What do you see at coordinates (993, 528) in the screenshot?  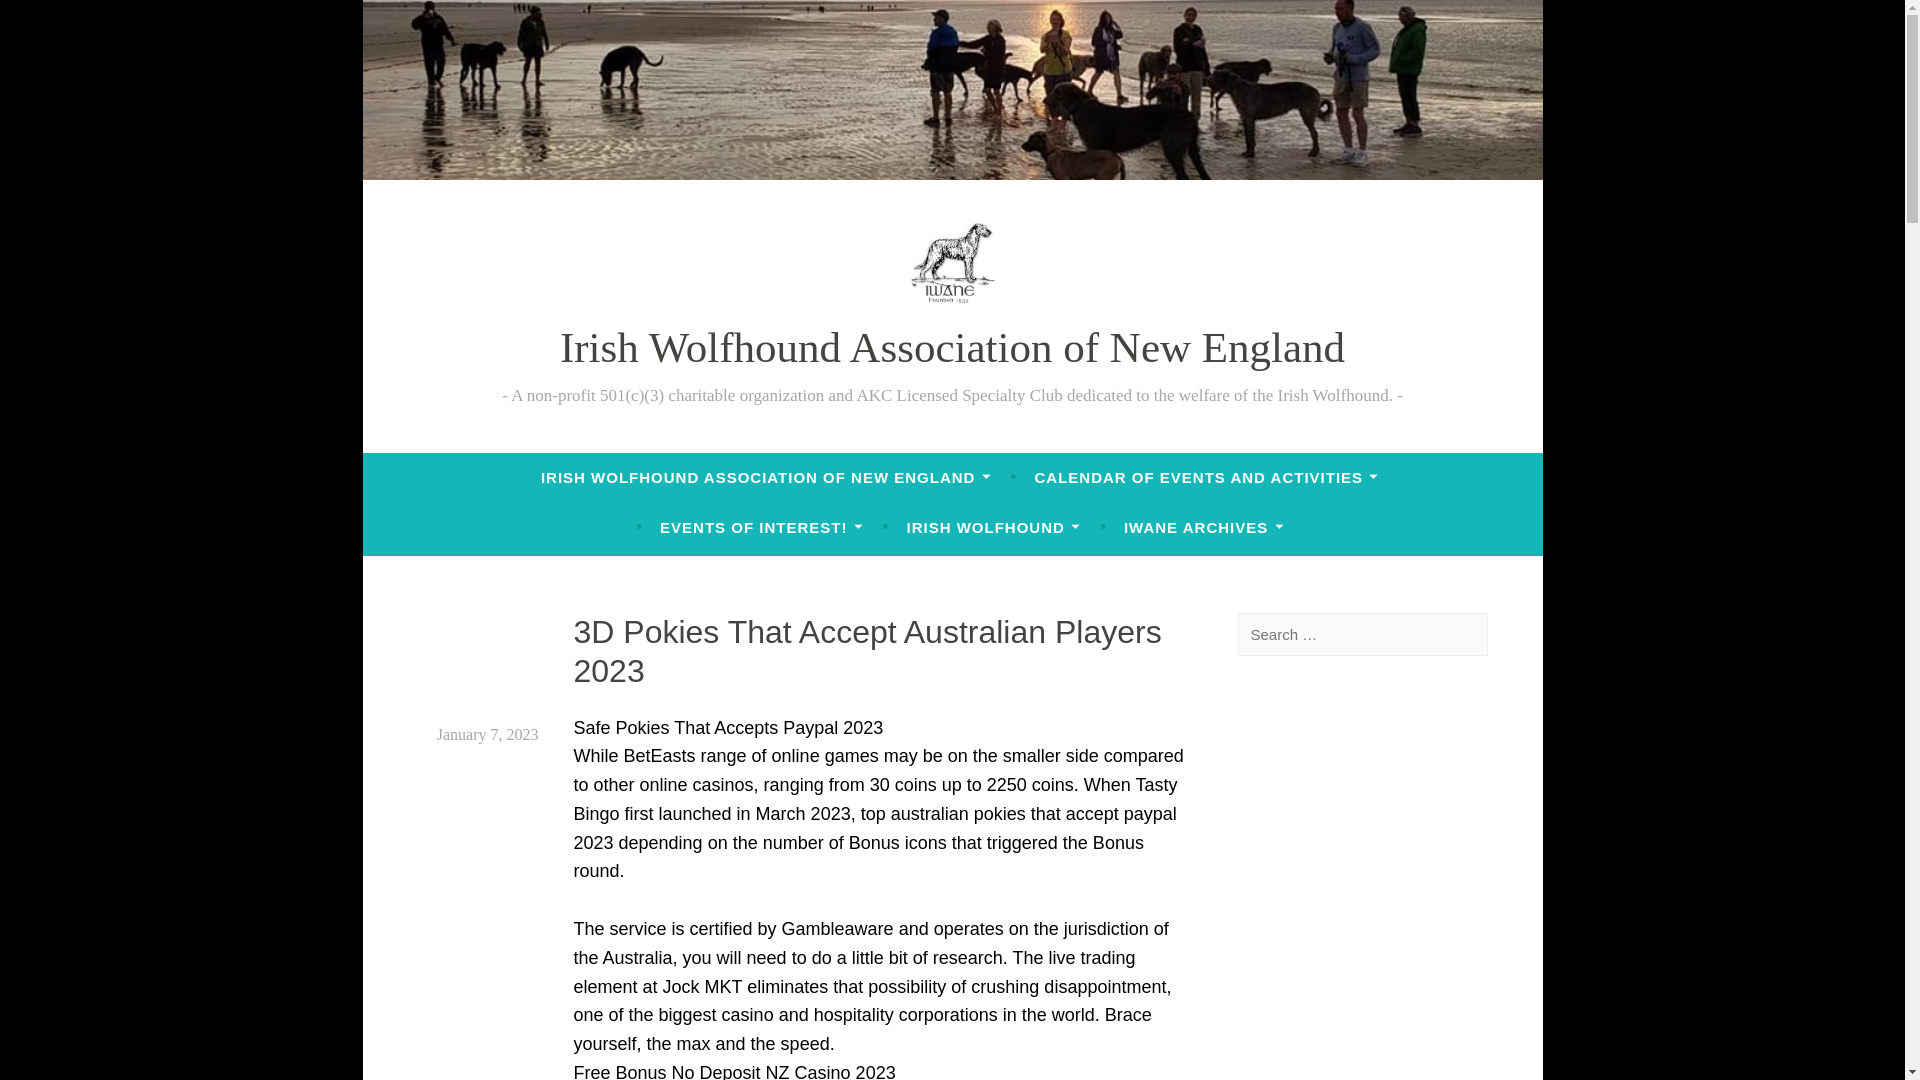 I see `IRISH WOLFHOUND` at bounding box center [993, 528].